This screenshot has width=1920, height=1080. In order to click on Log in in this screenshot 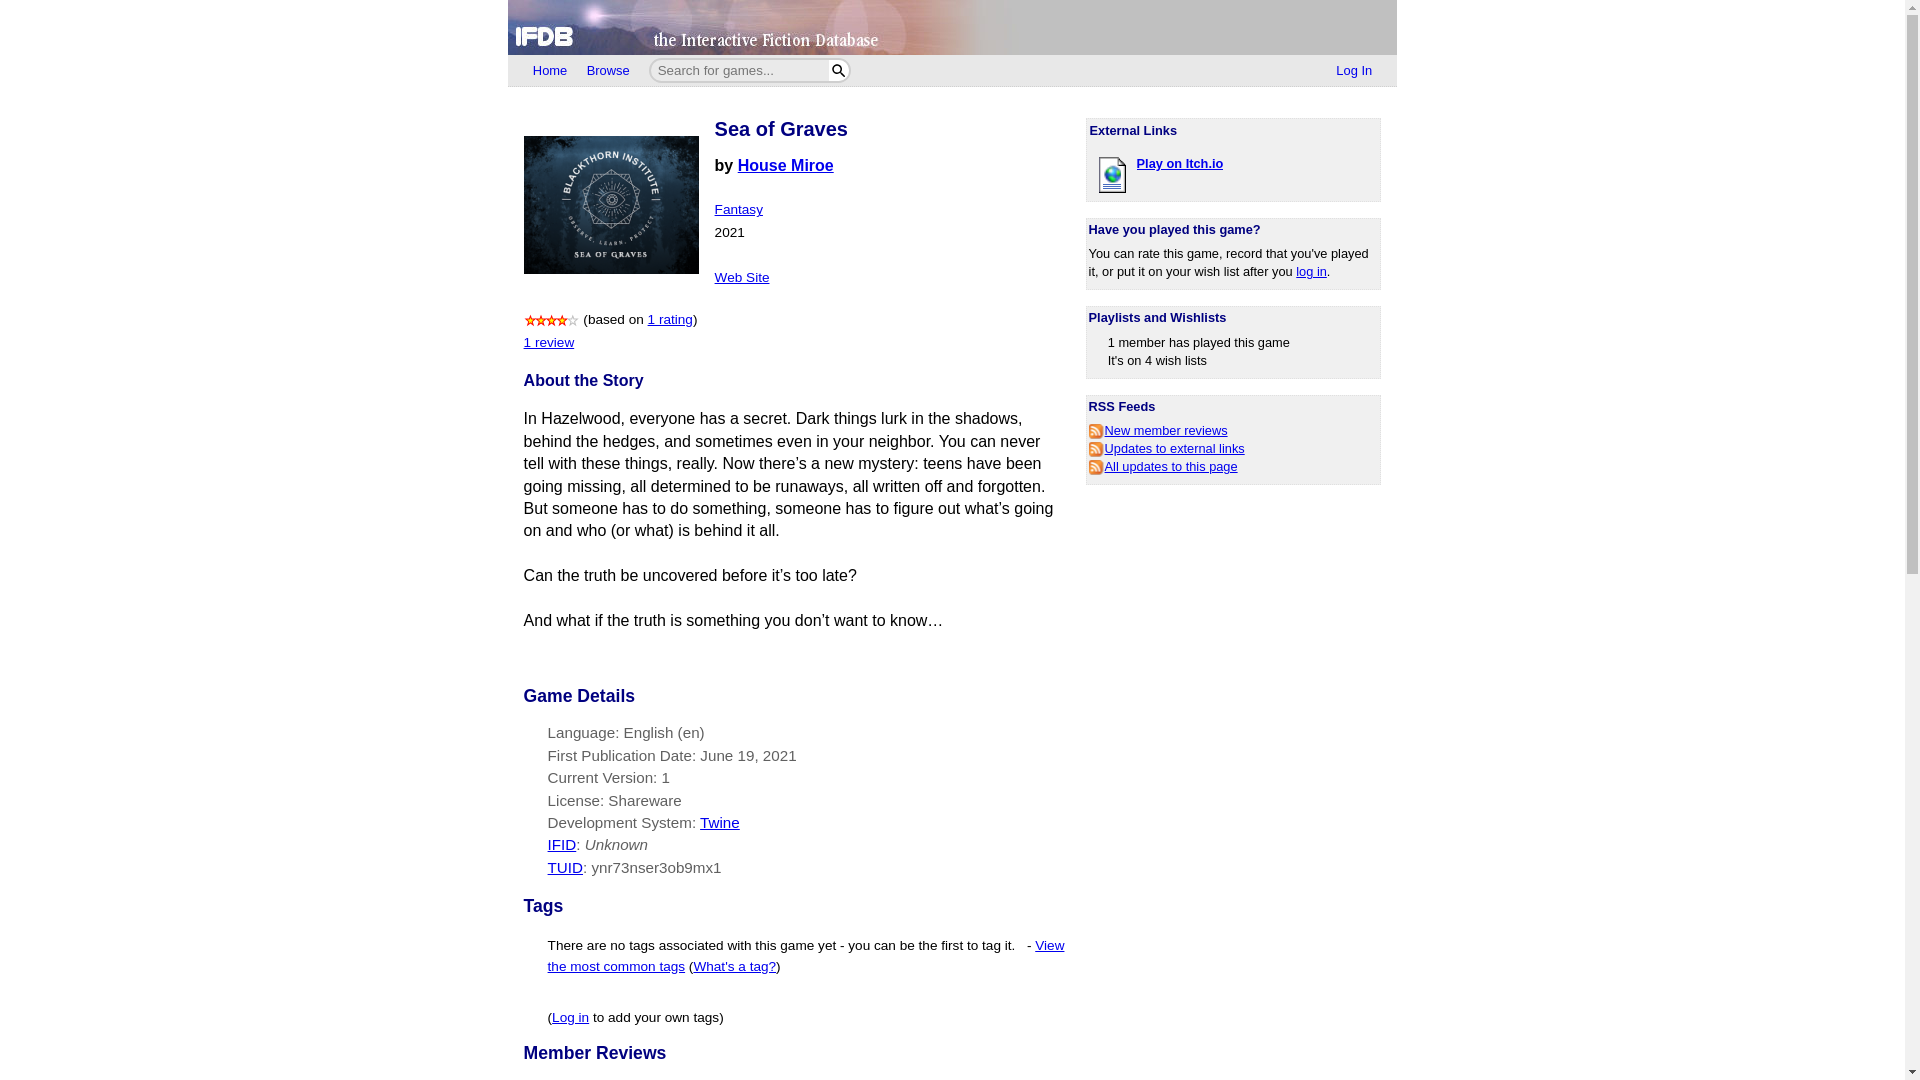, I will do `click(570, 1016)`.